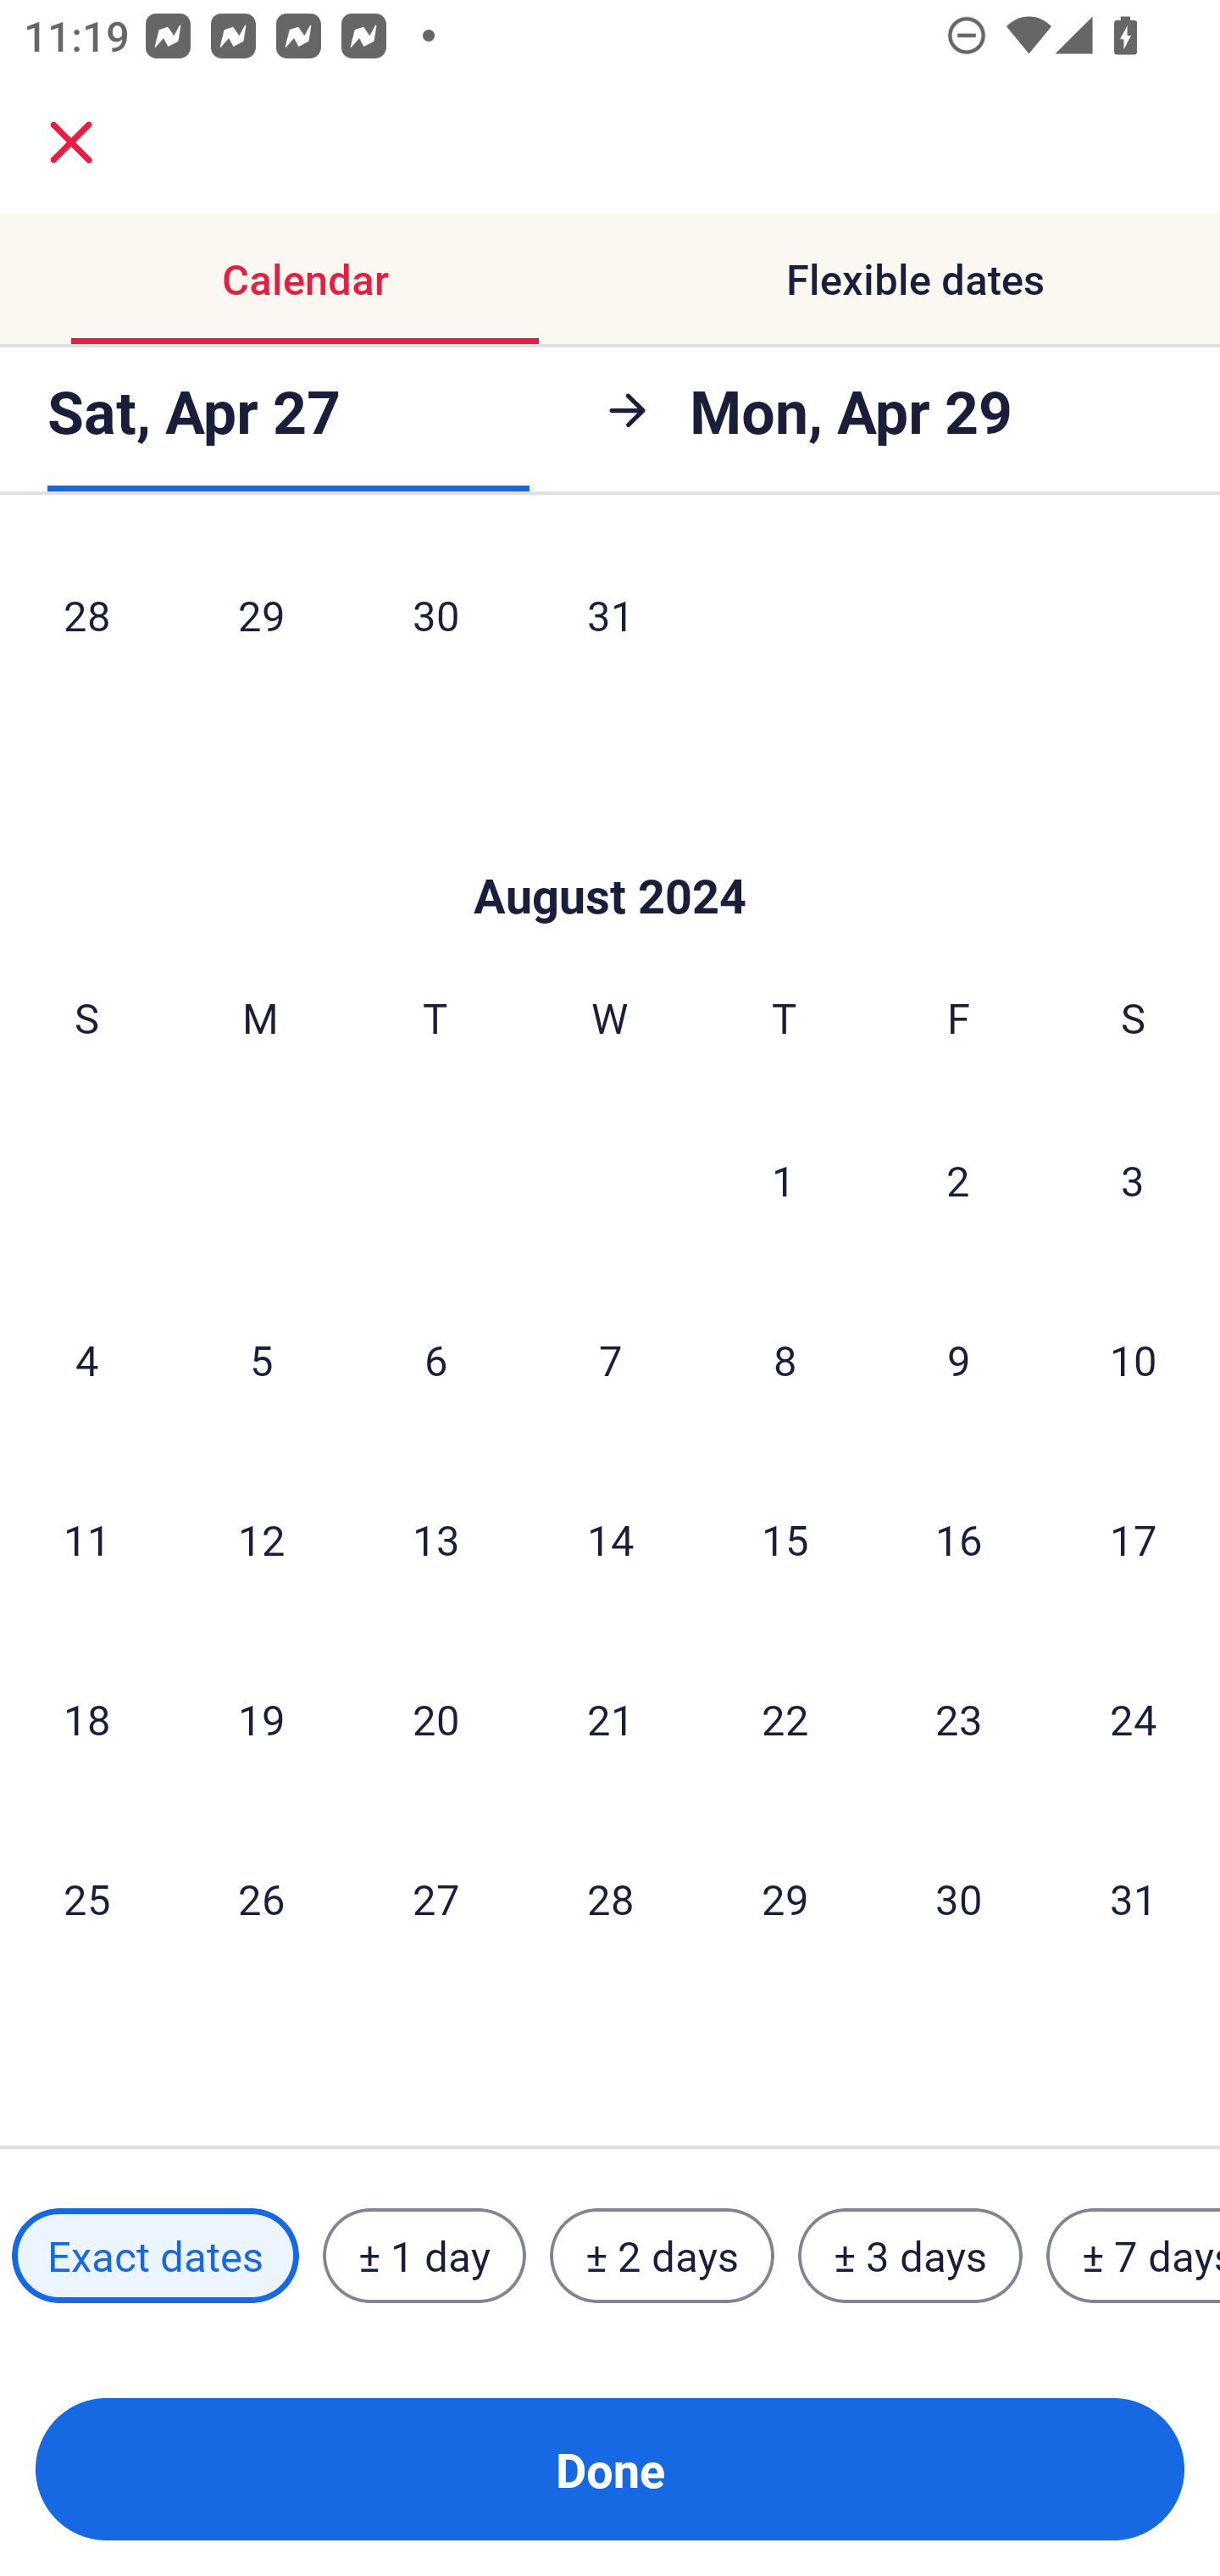 This screenshot has height=2576, width=1220. What do you see at coordinates (261, 1359) in the screenshot?
I see `5 Monday, August 5, 2024` at bounding box center [261, 1359].